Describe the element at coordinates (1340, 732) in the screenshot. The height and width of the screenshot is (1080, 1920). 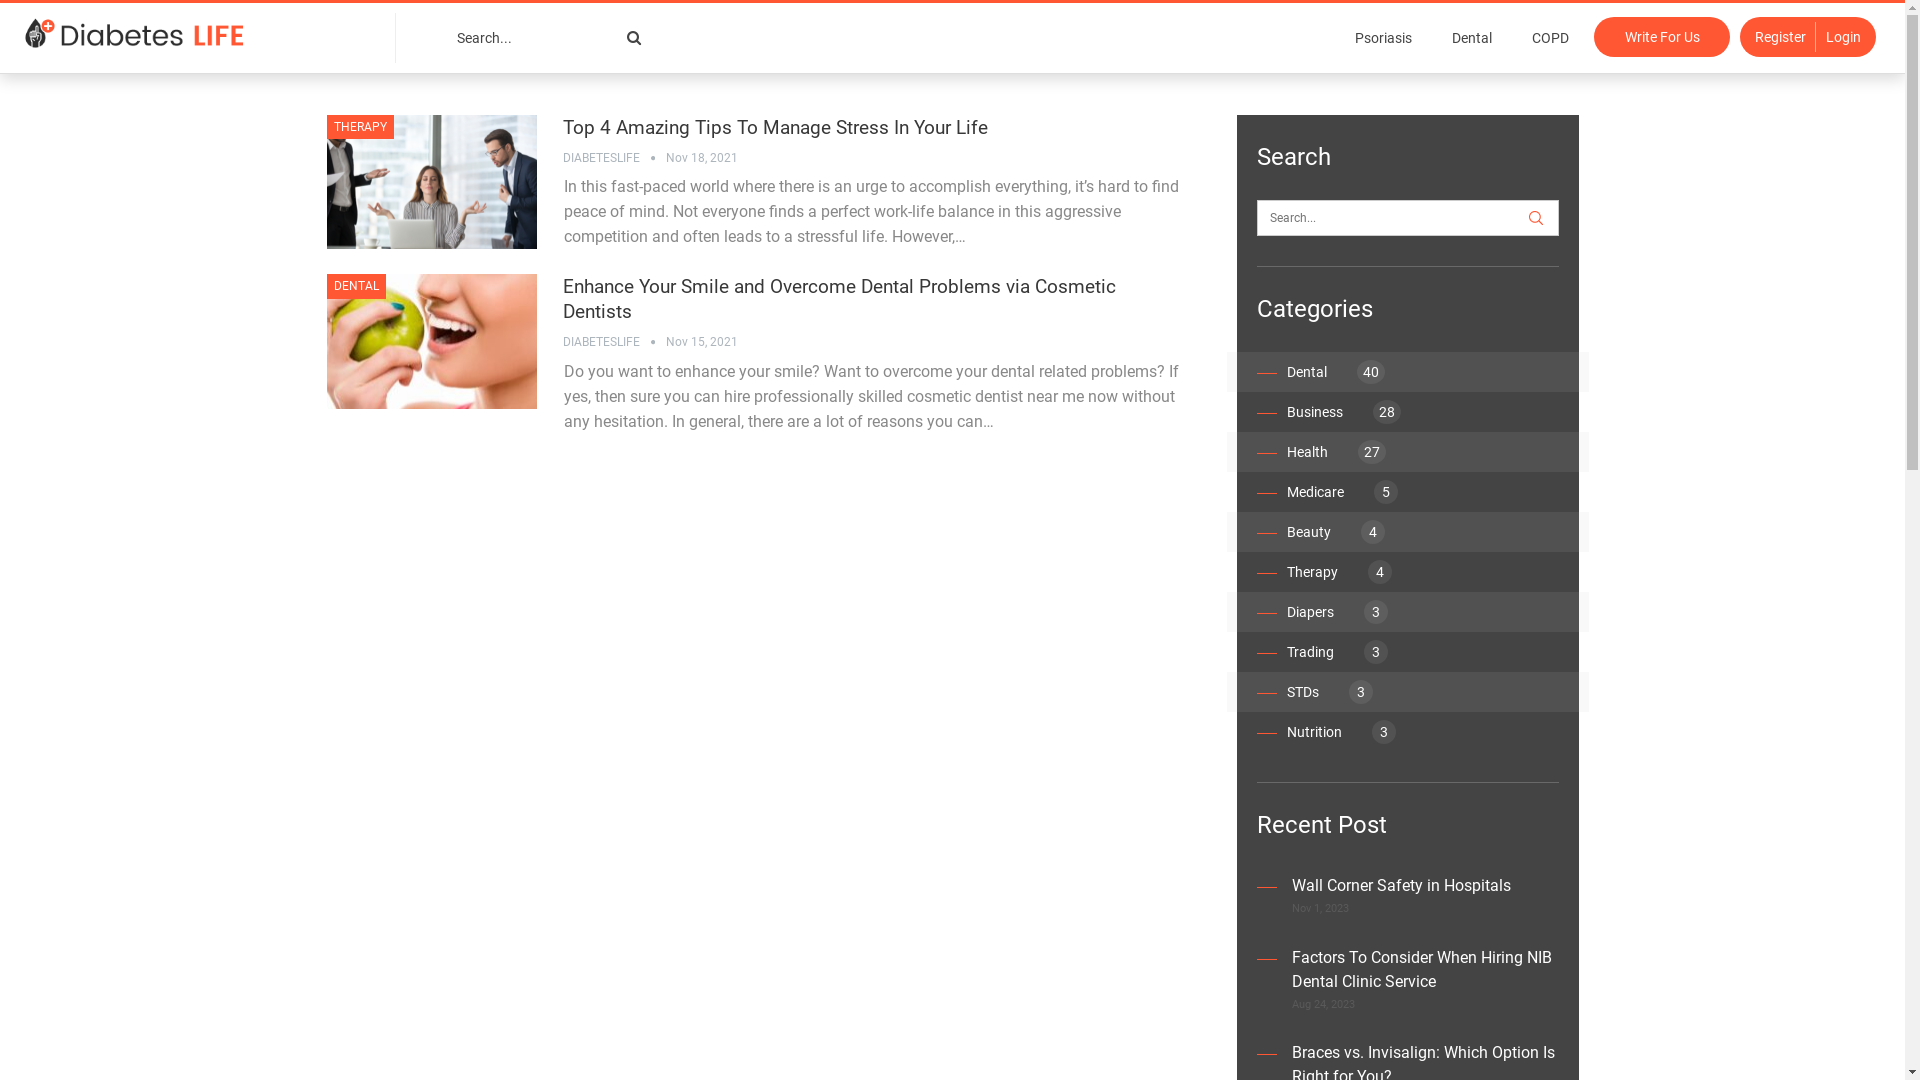
I see `Nutrition3` at that location.